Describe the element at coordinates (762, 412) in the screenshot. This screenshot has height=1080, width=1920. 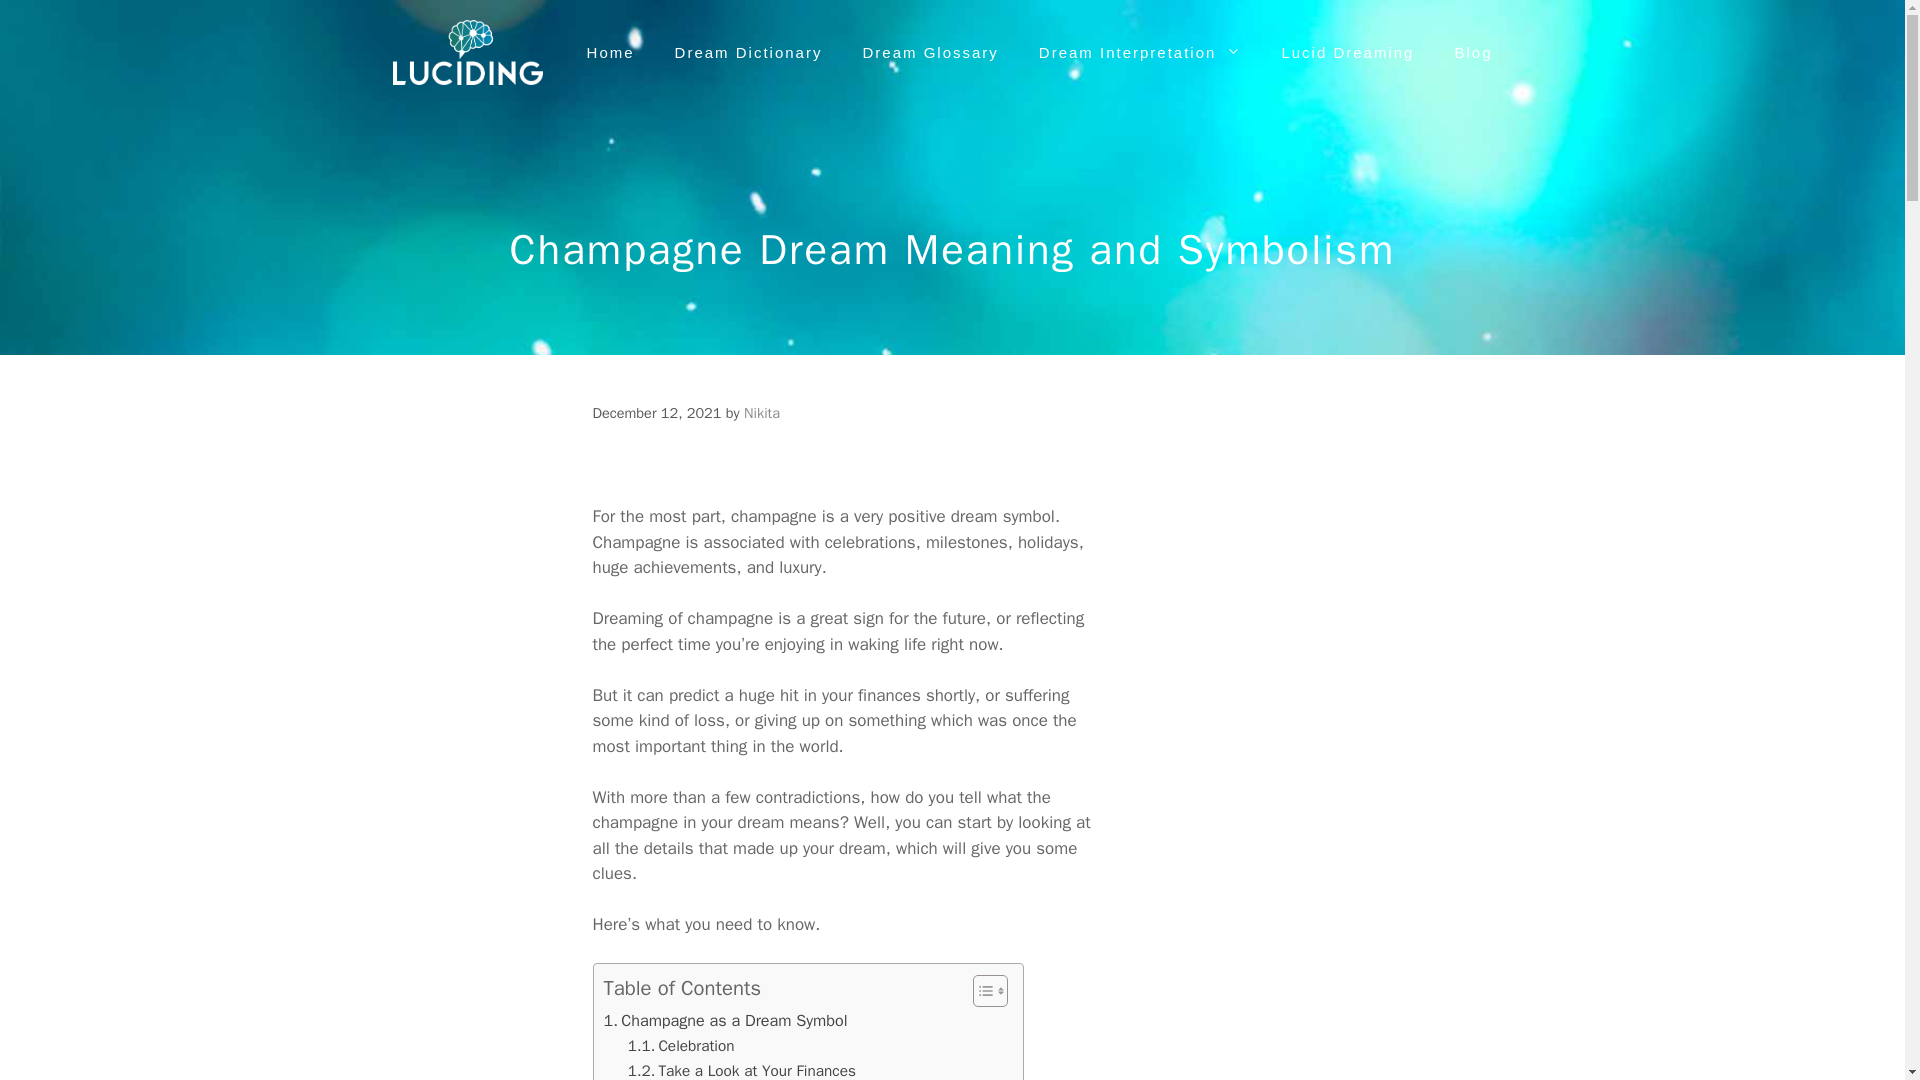
I see `View all posts by Nikita` at that location.